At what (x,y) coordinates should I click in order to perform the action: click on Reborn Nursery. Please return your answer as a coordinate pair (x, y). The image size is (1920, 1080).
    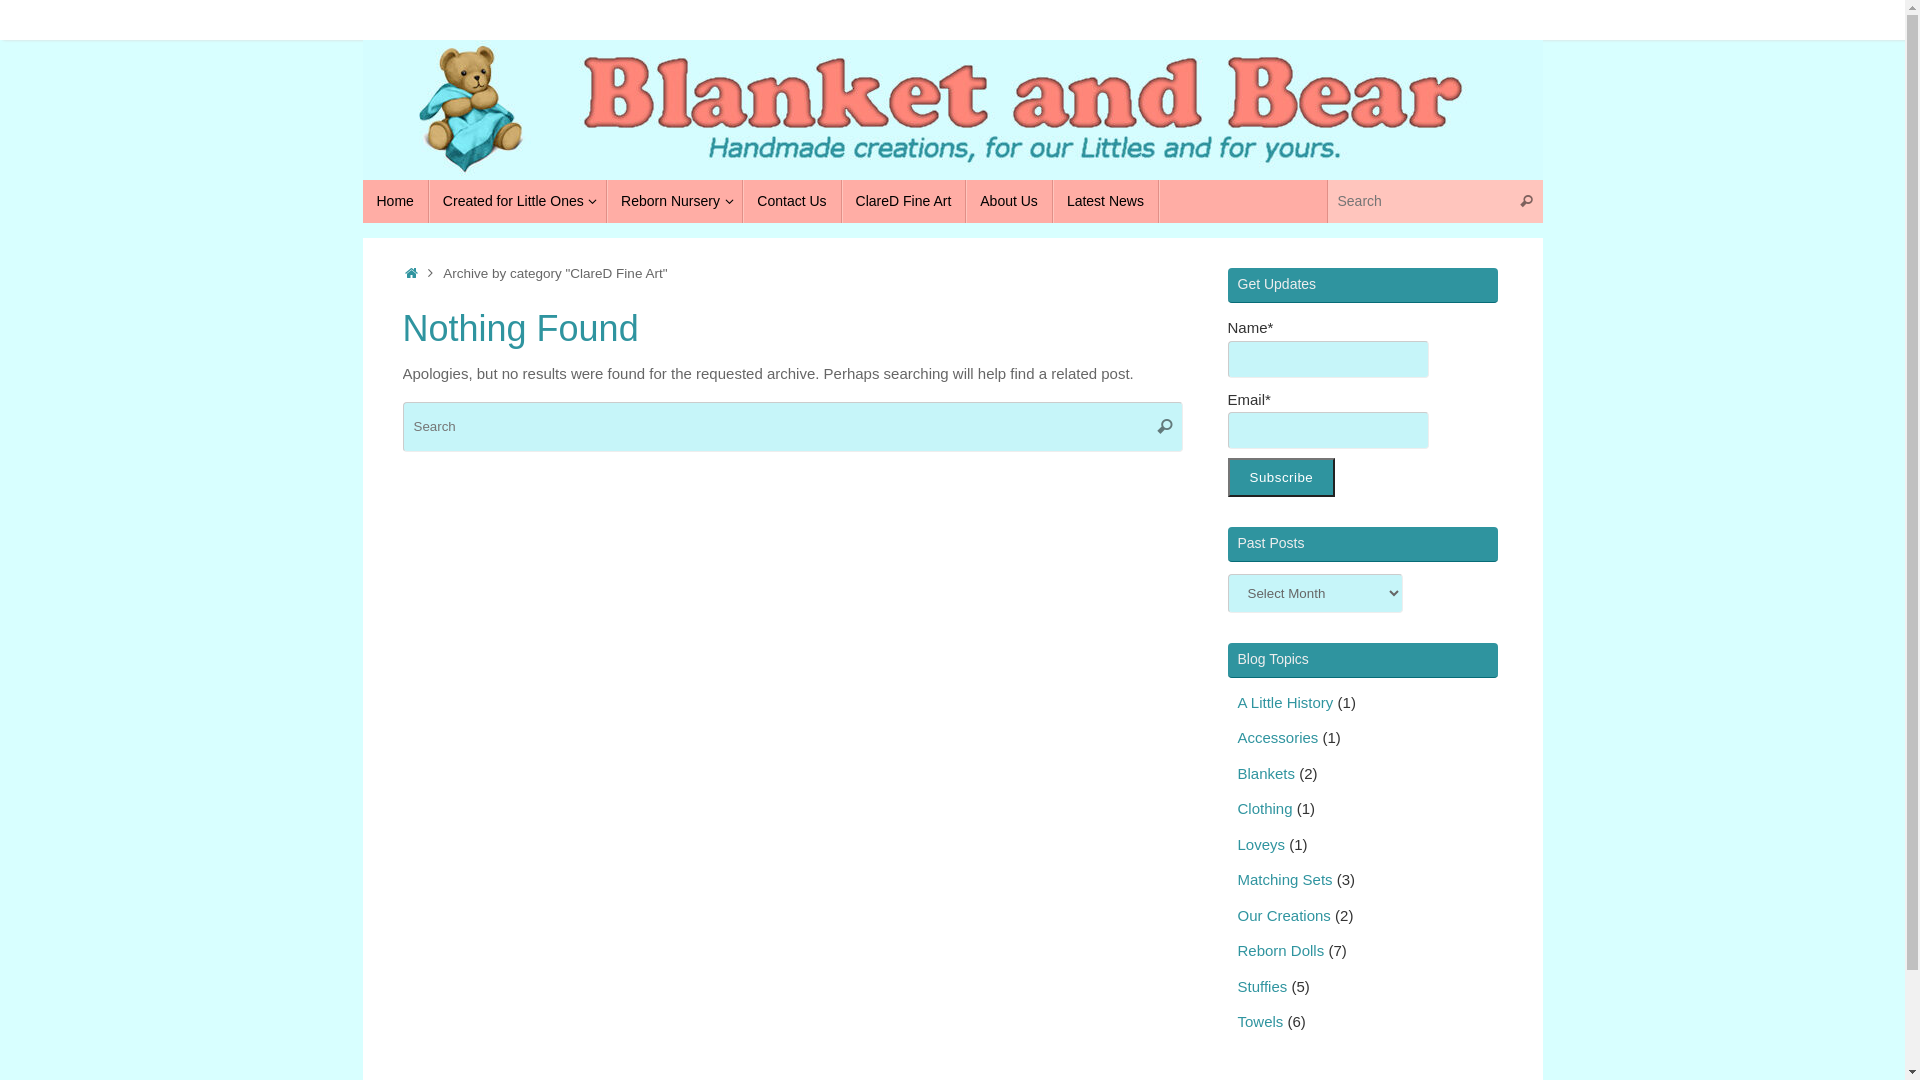
    Looking at the image, I should click on (675, 202).